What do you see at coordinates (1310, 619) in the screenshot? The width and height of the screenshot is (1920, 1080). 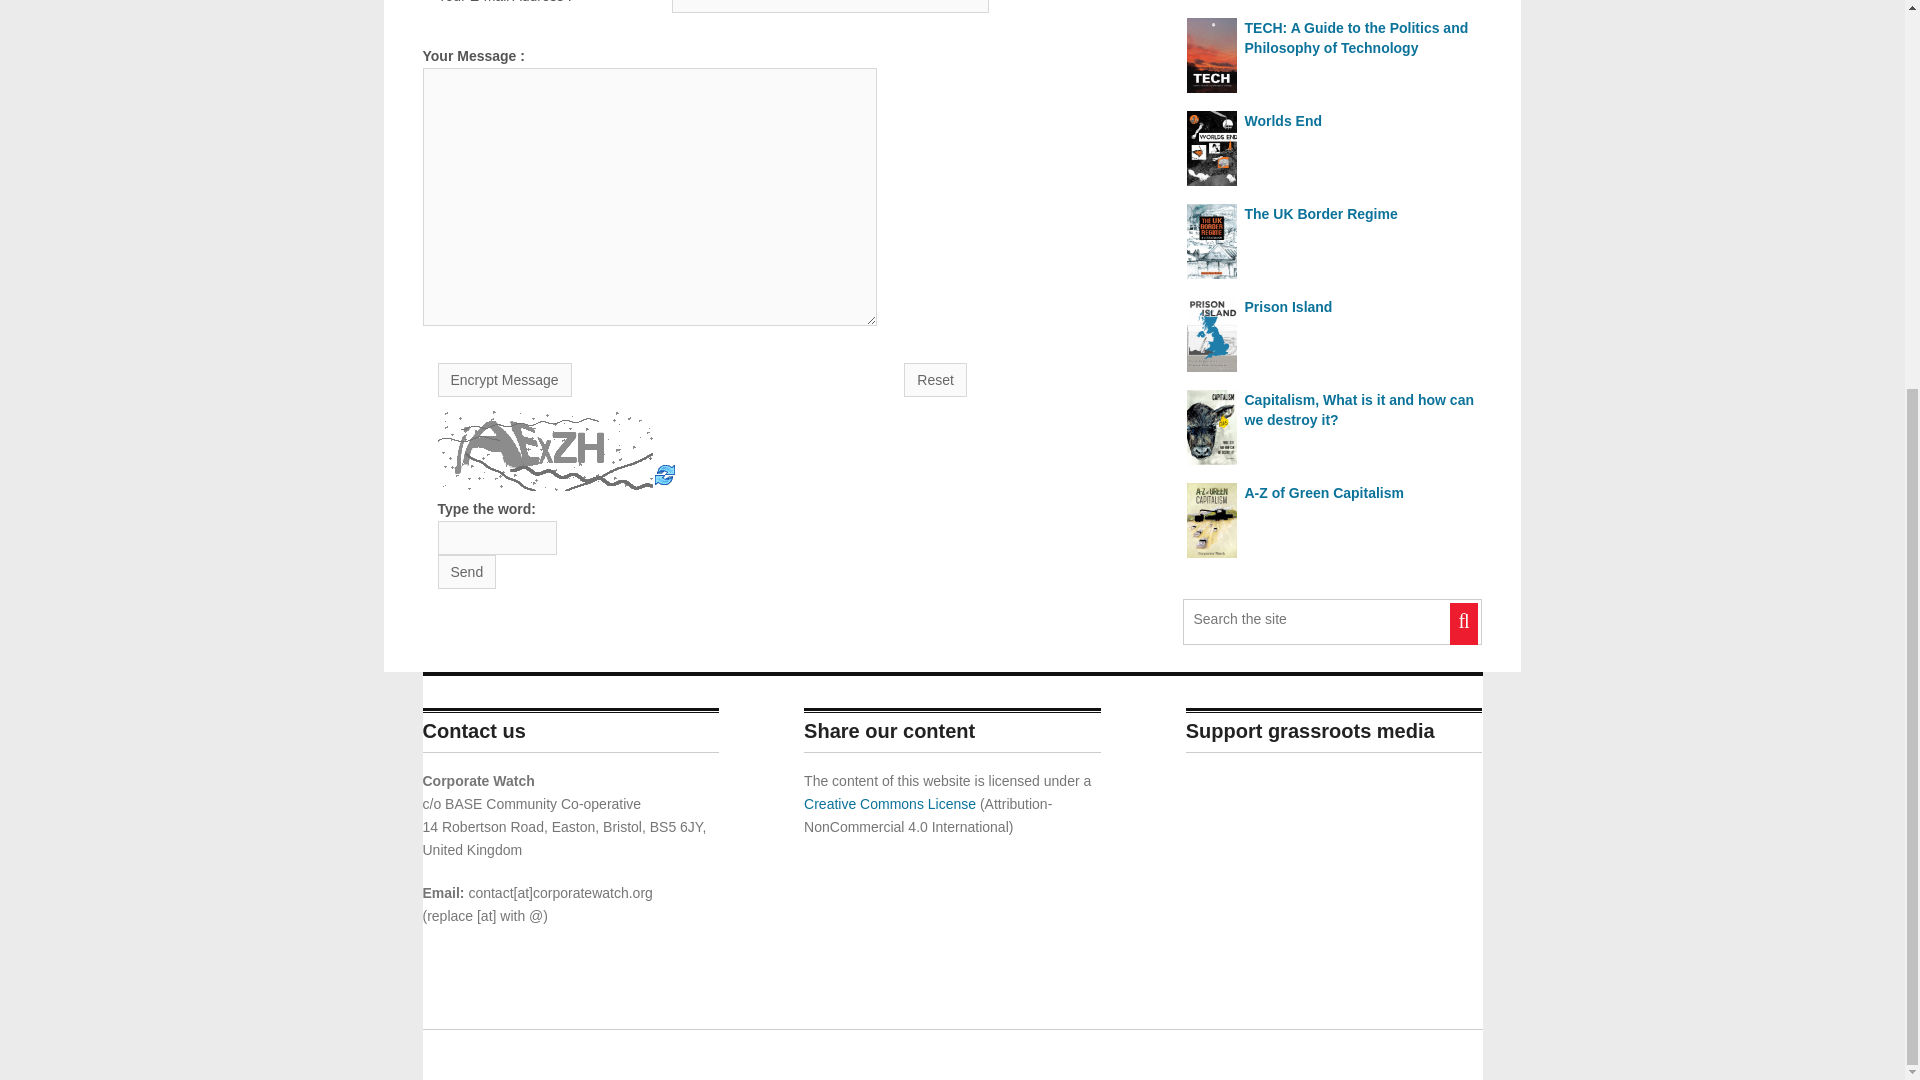 I see `Search the site` at bounding box center [1310, 619].